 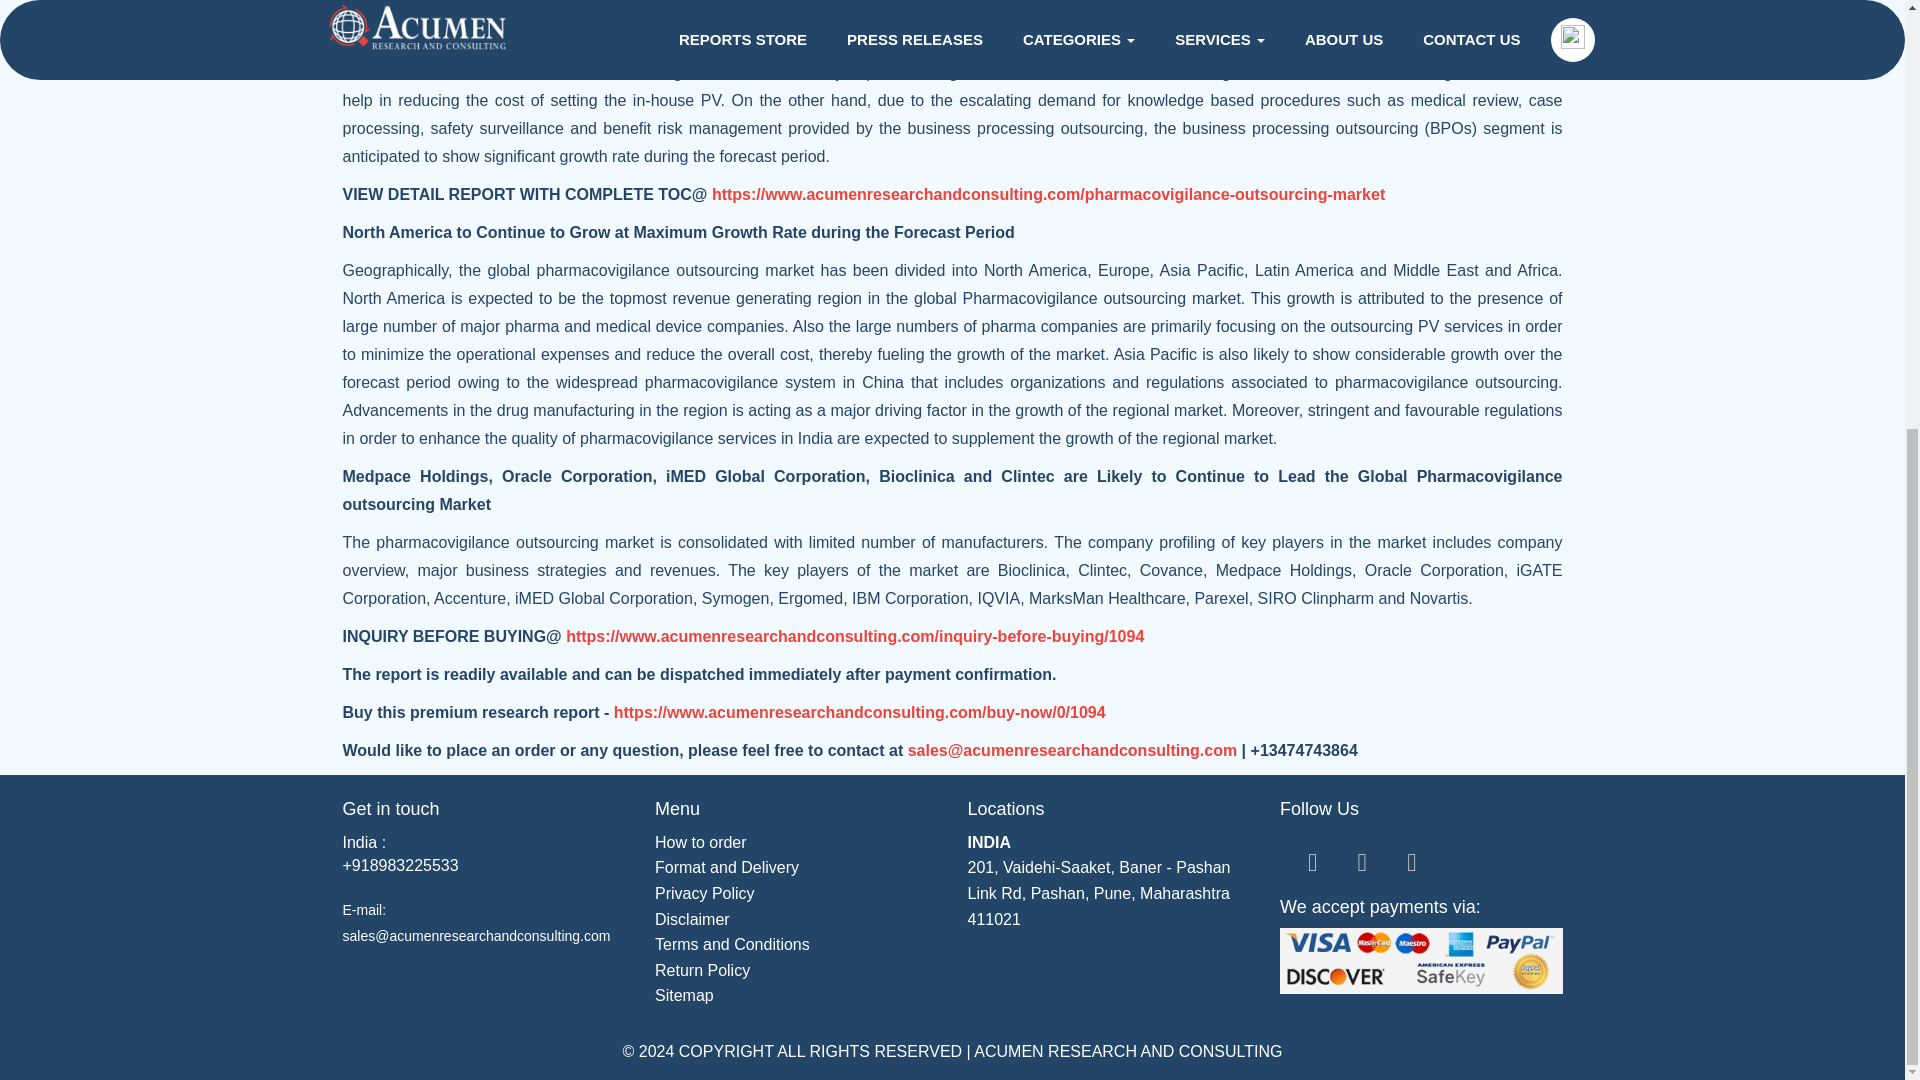 I want to click on Privacy Policy, so click(x=704, y=892).